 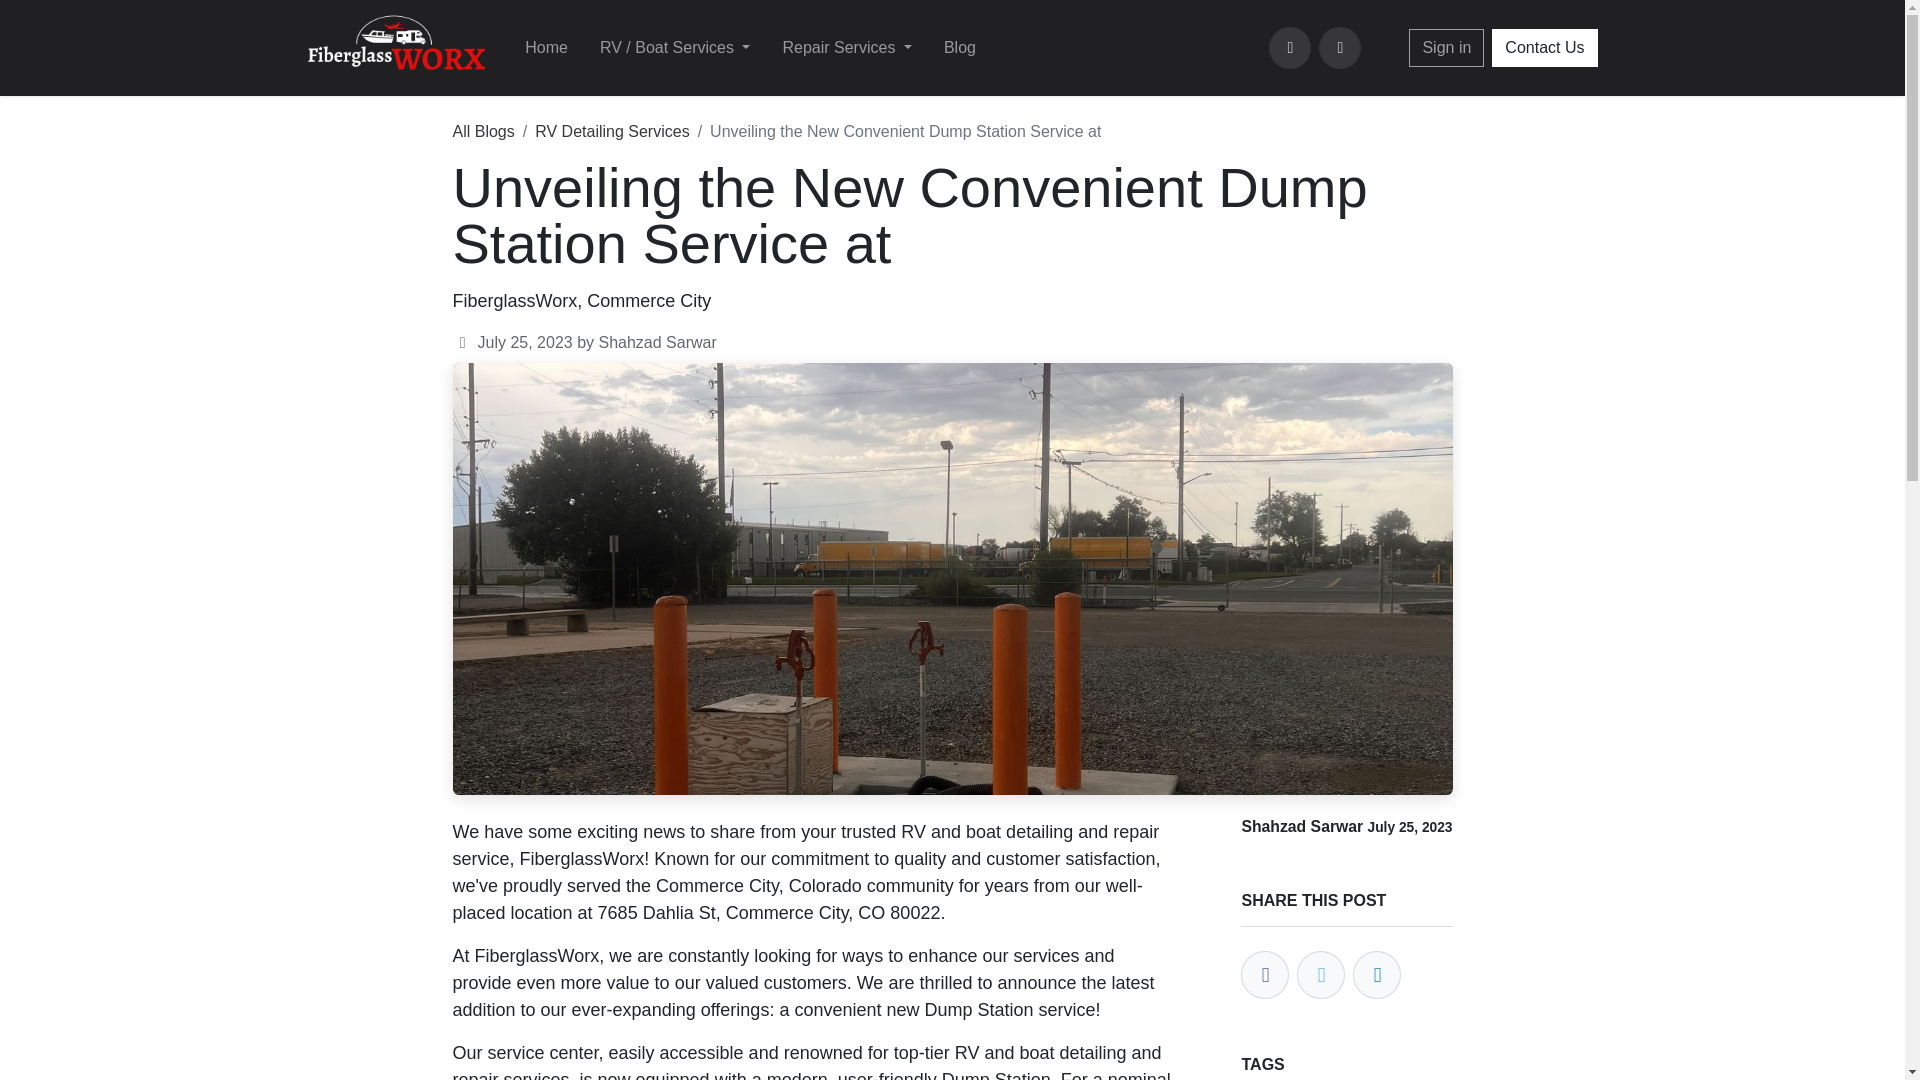 I want to click on Blog, so click(x=960, y=48).